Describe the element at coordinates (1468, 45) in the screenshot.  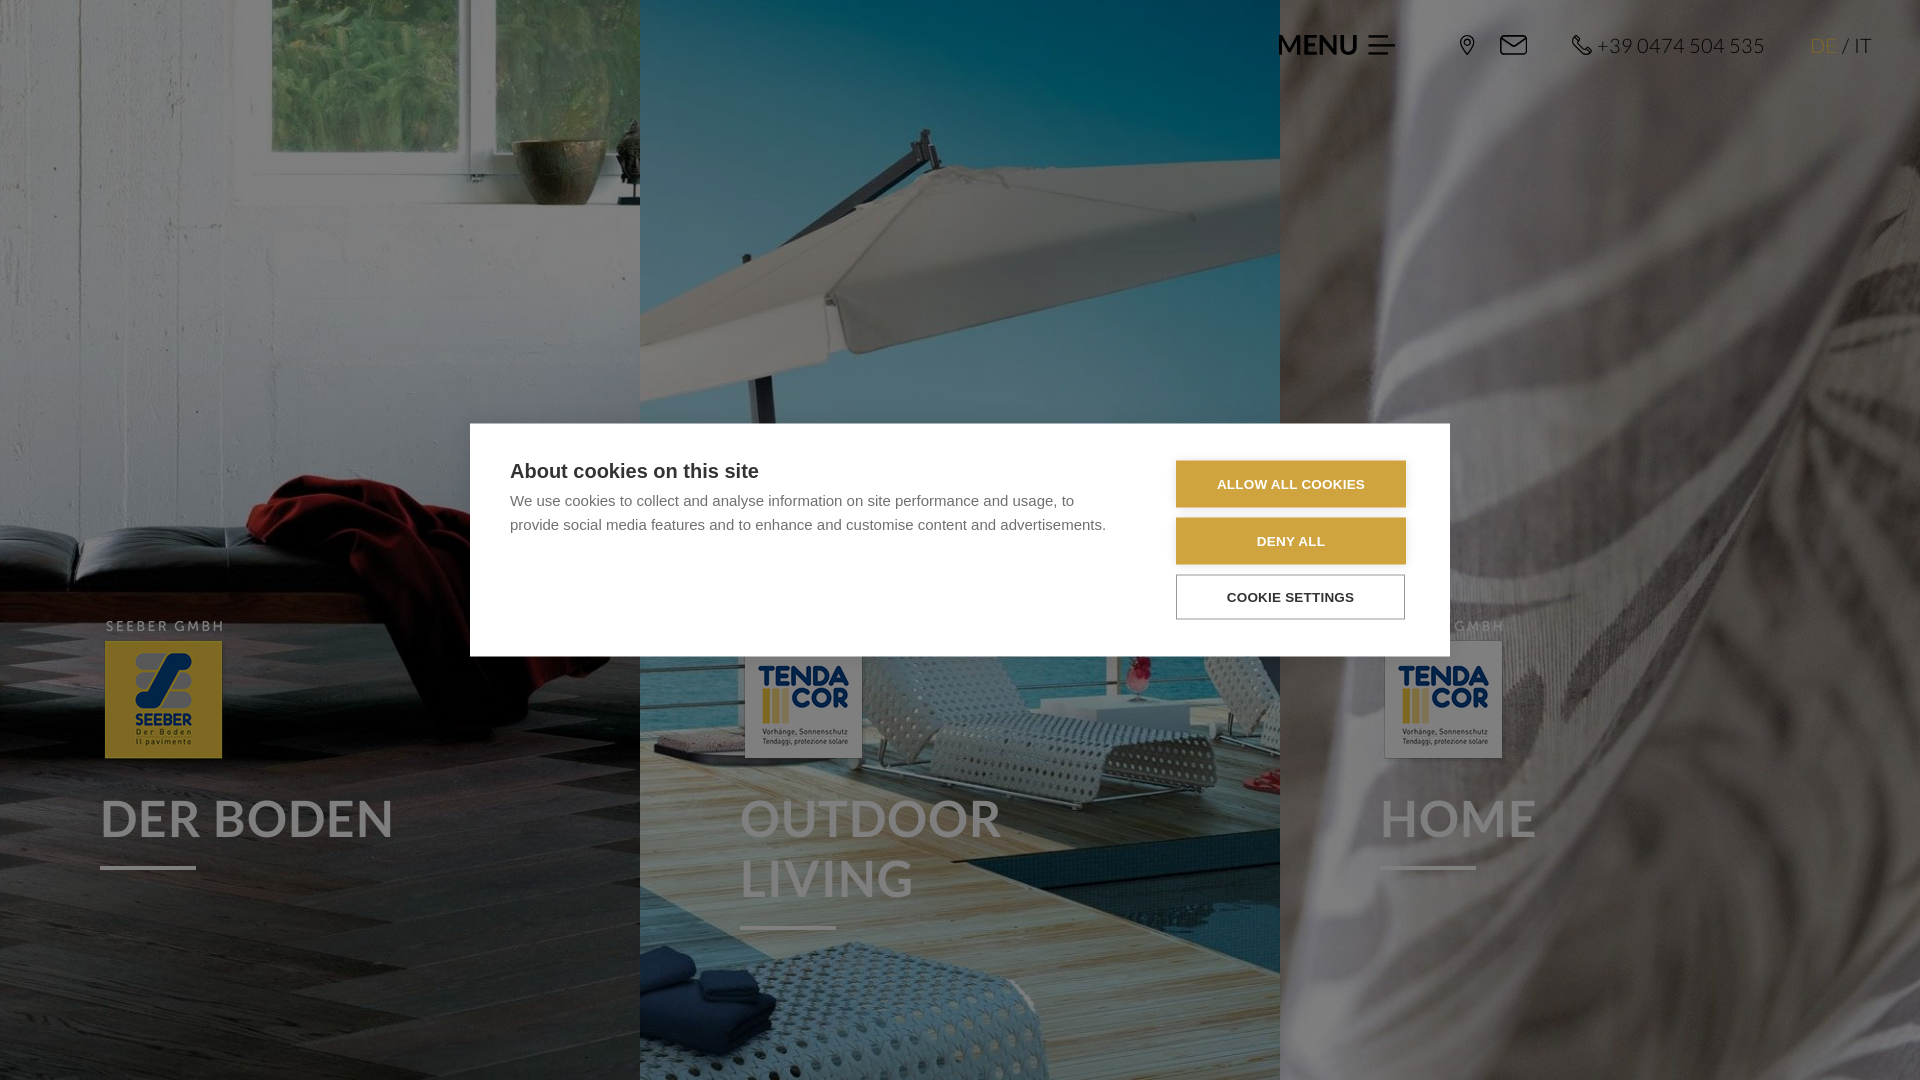
I see `Seeber` at that location.